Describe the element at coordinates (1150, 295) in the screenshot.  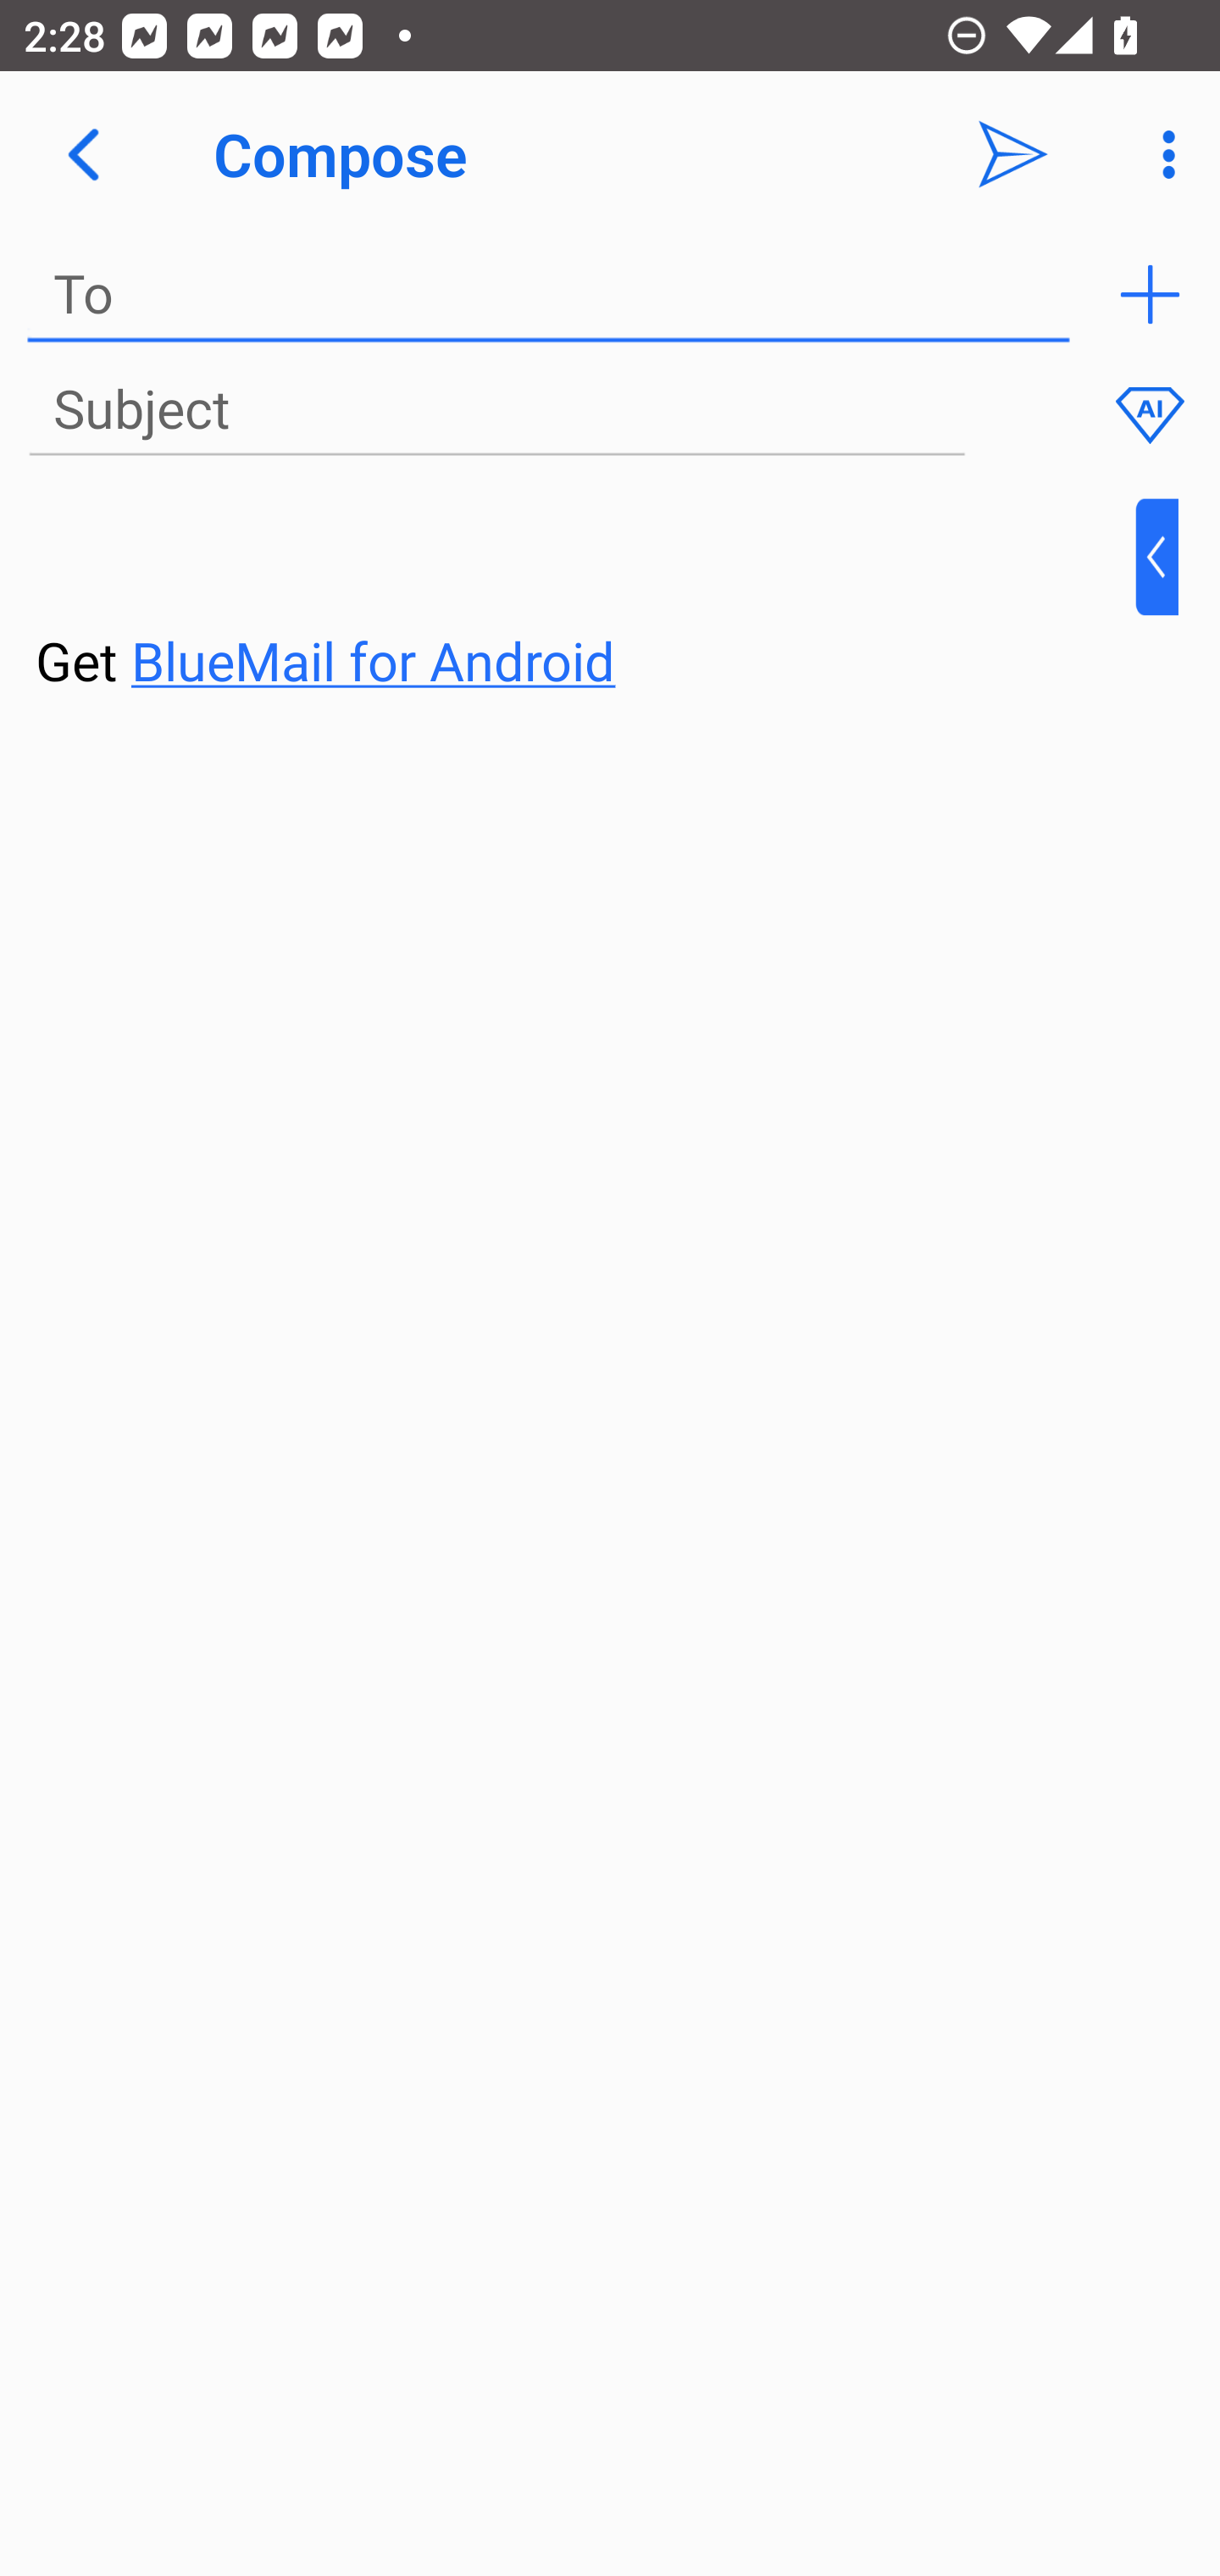
I see `Add recipient (To)` at that location.